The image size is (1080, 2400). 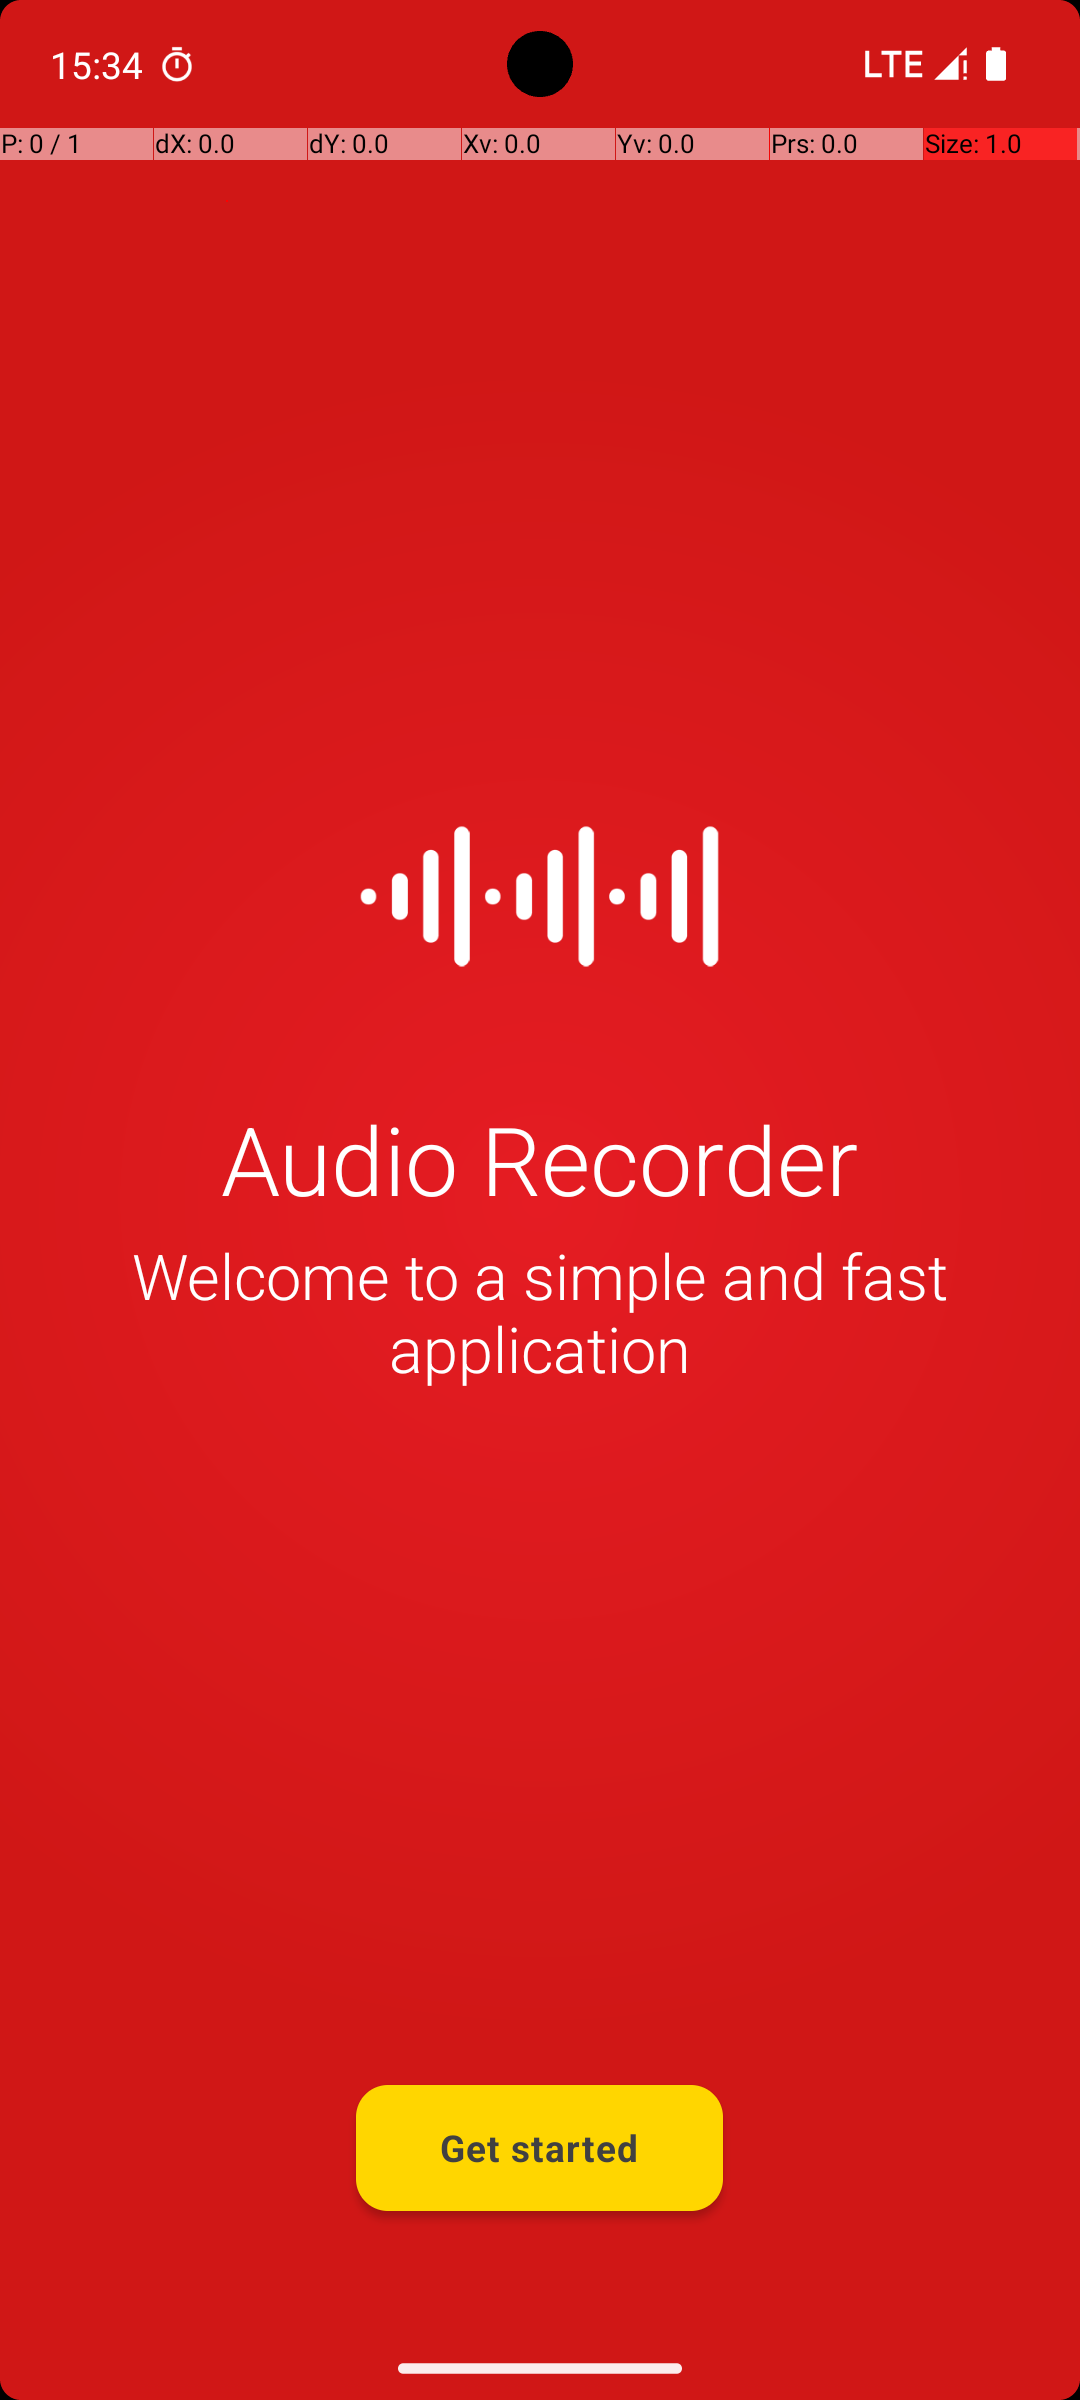 What do you see at coordinates (912, 64) in the screenshot?
I see `Phone signal full.` at bounding box center [912, 64].